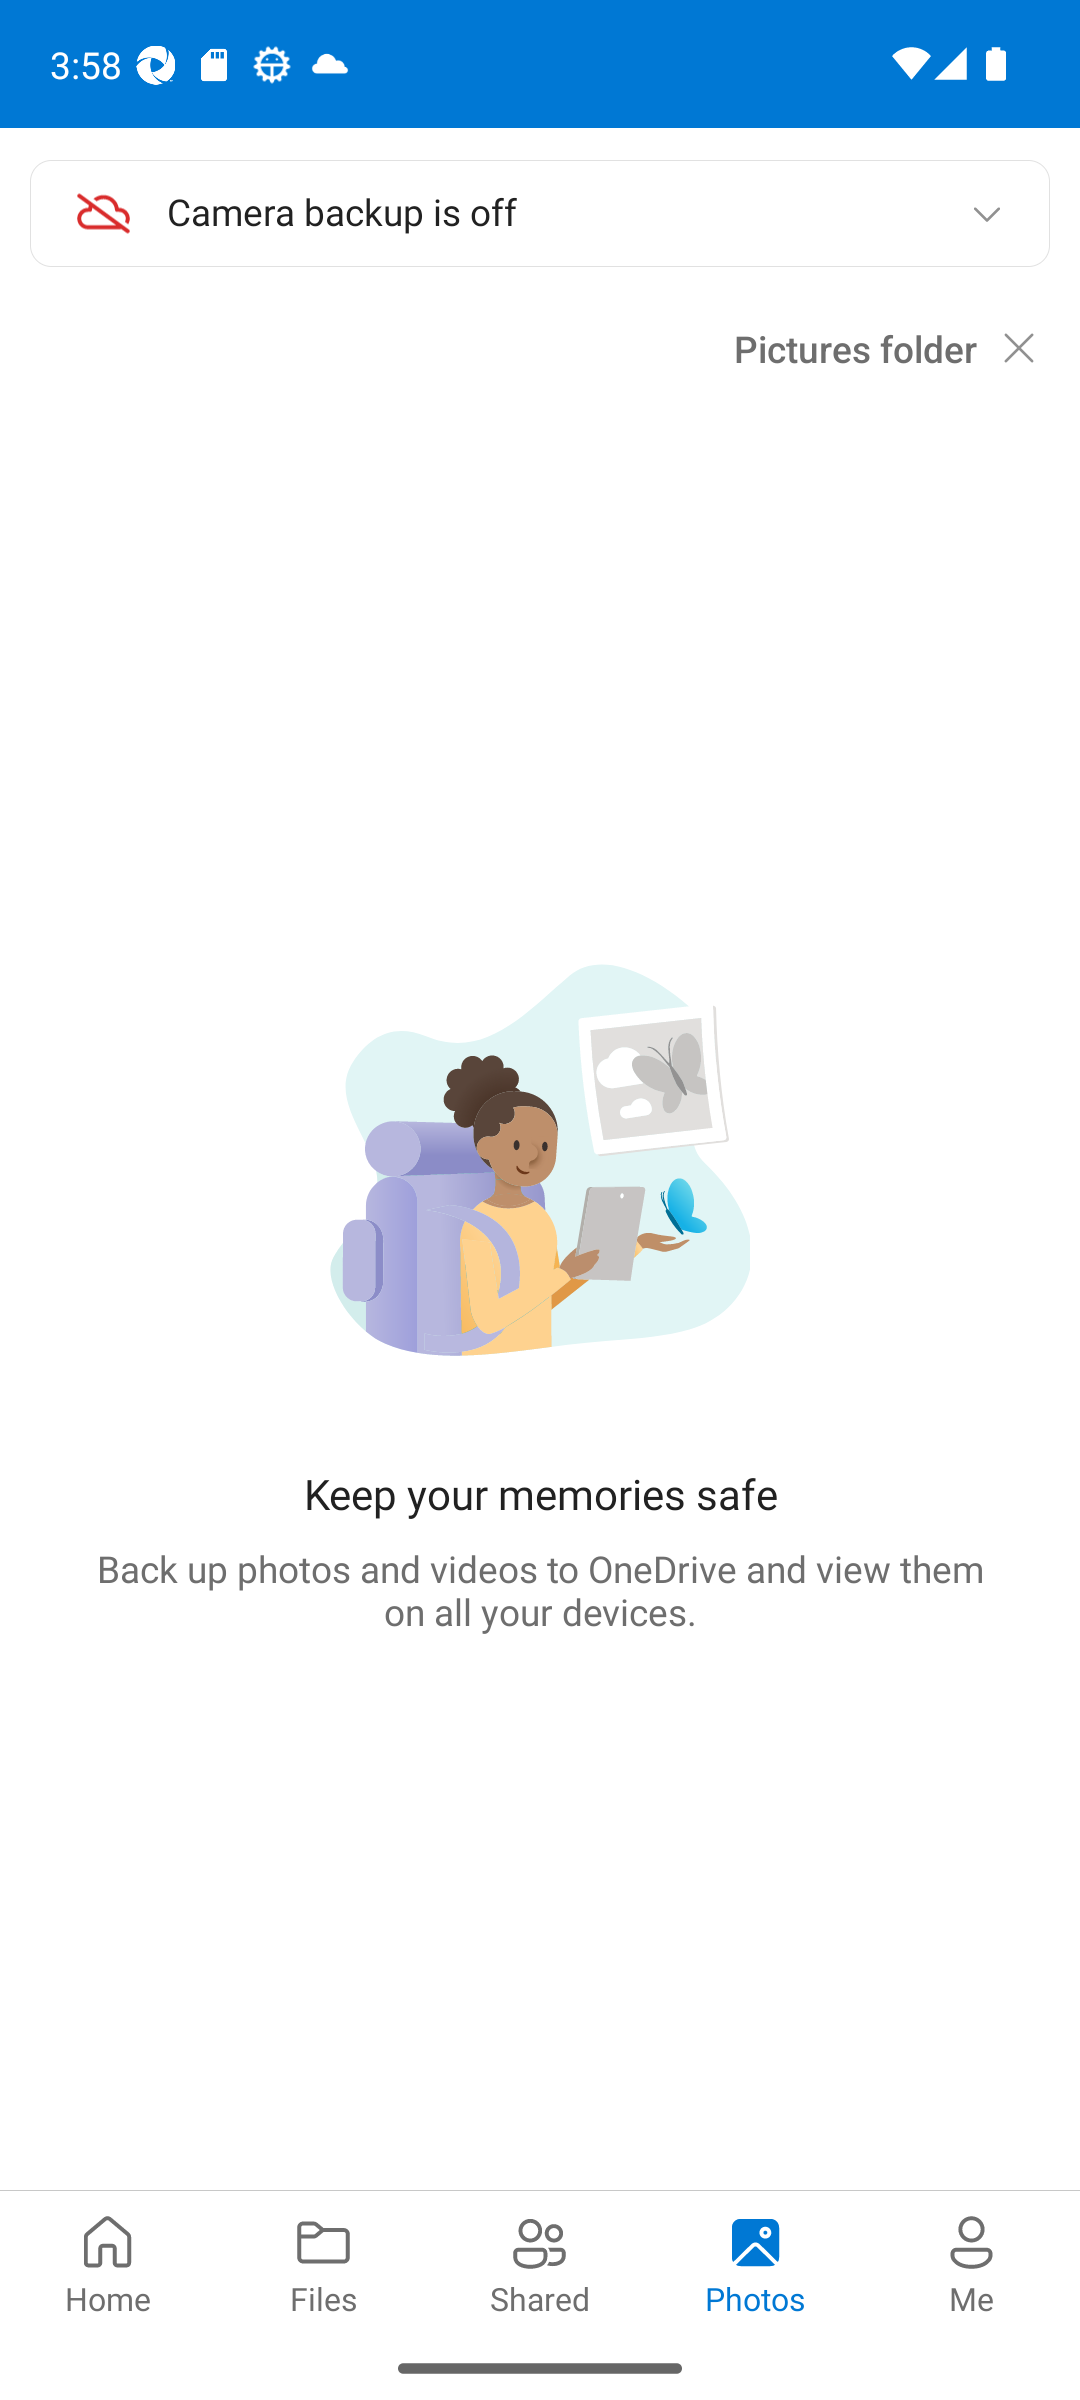 This screenshot has width=1080, height=2400. What do you see at coordinates (972, 2262) in the screenshot?
I see `Me pivot Me` at bounding box center [972, 2262].